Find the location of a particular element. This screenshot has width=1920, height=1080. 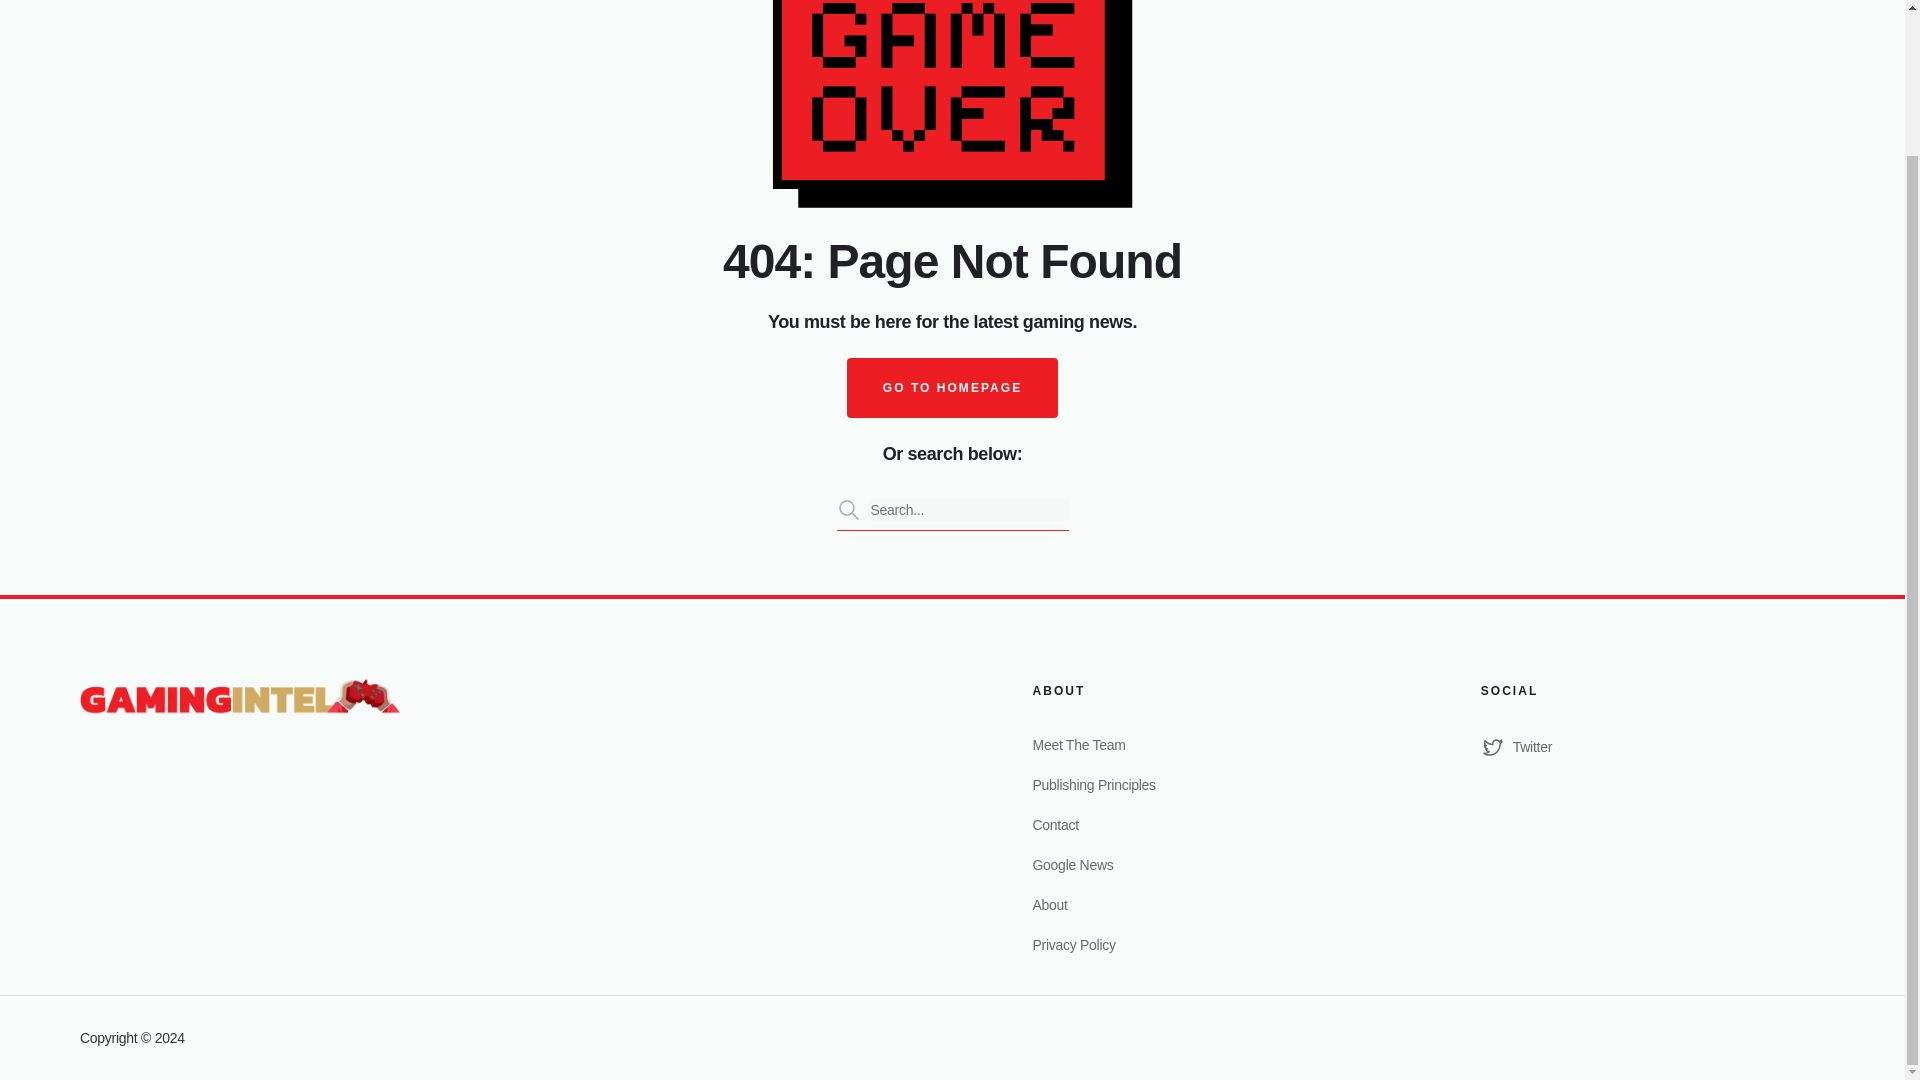

Privacy Policy is located at coordinates (1204, 944).